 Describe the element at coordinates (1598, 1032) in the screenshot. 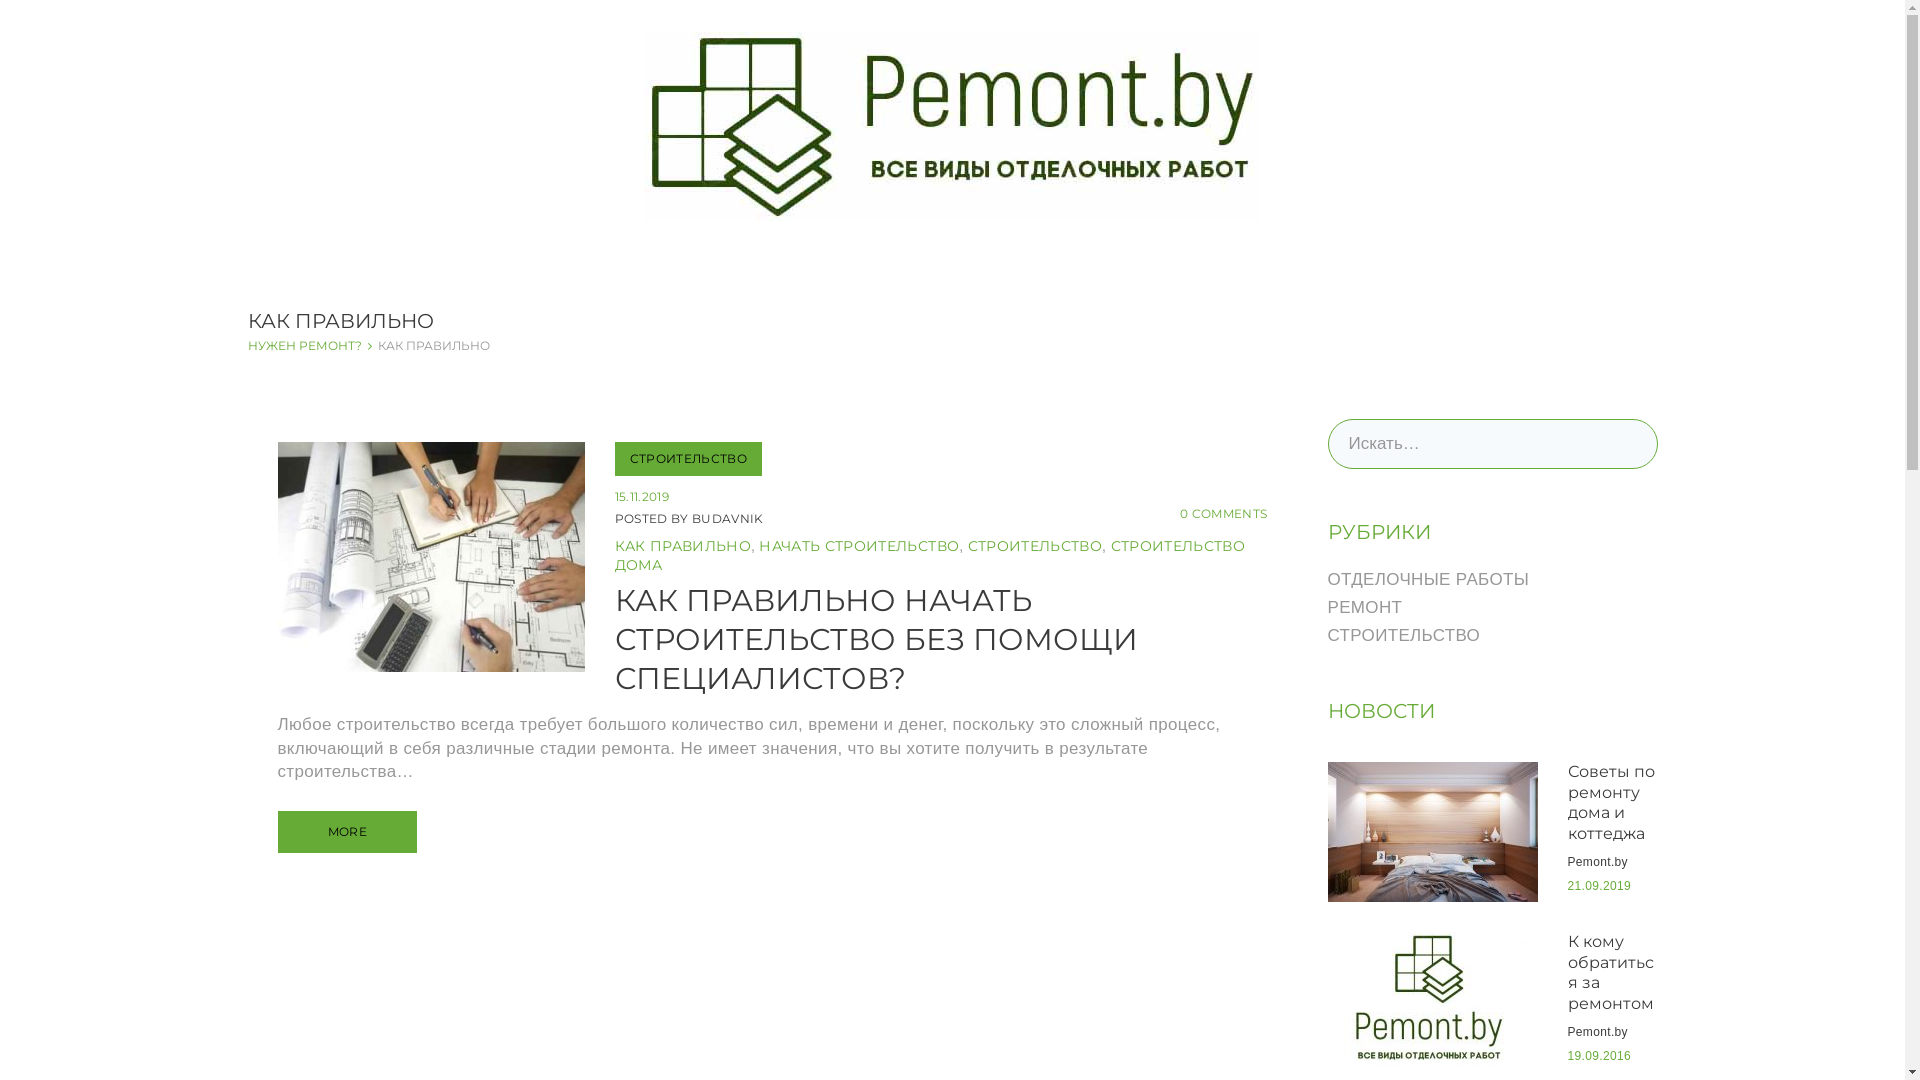

I see `Pemont.by` at that location.